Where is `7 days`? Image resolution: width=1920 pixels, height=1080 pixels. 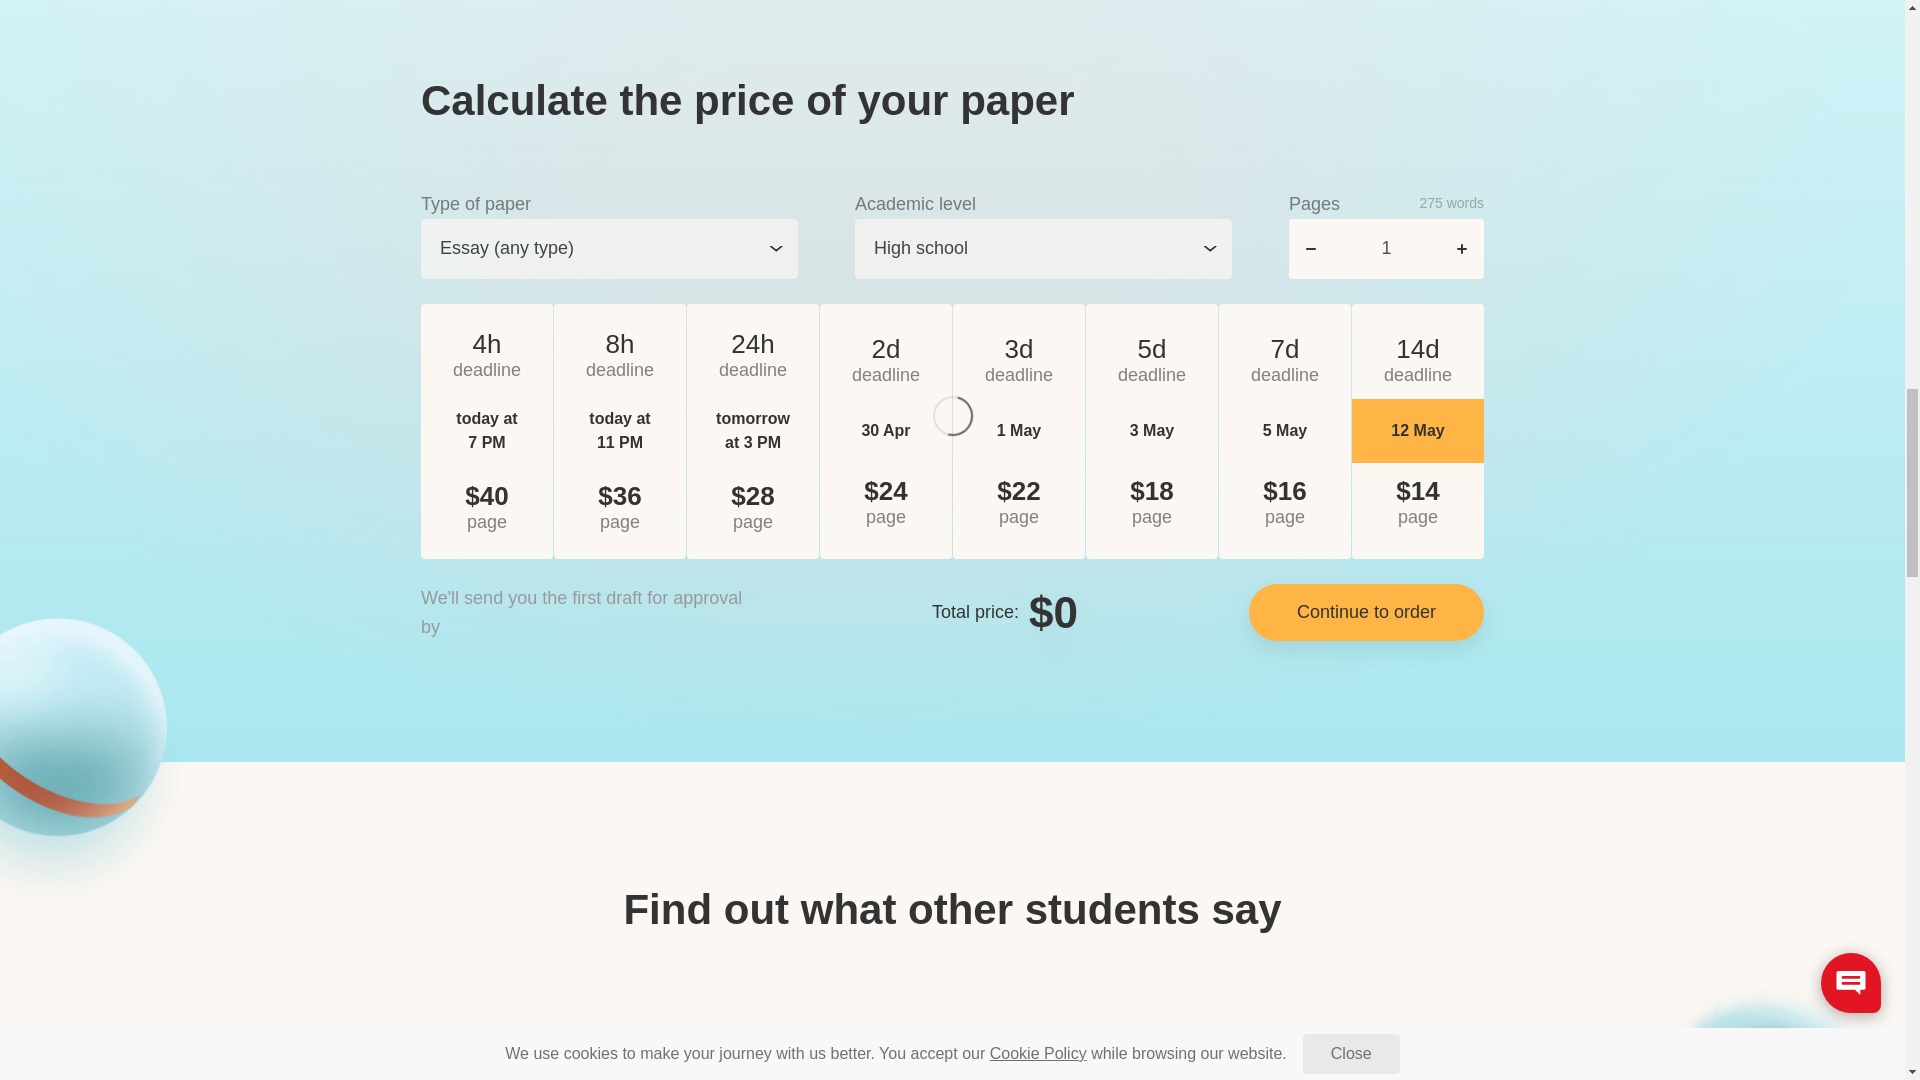 7 days is located at coordinates (1285, 360).